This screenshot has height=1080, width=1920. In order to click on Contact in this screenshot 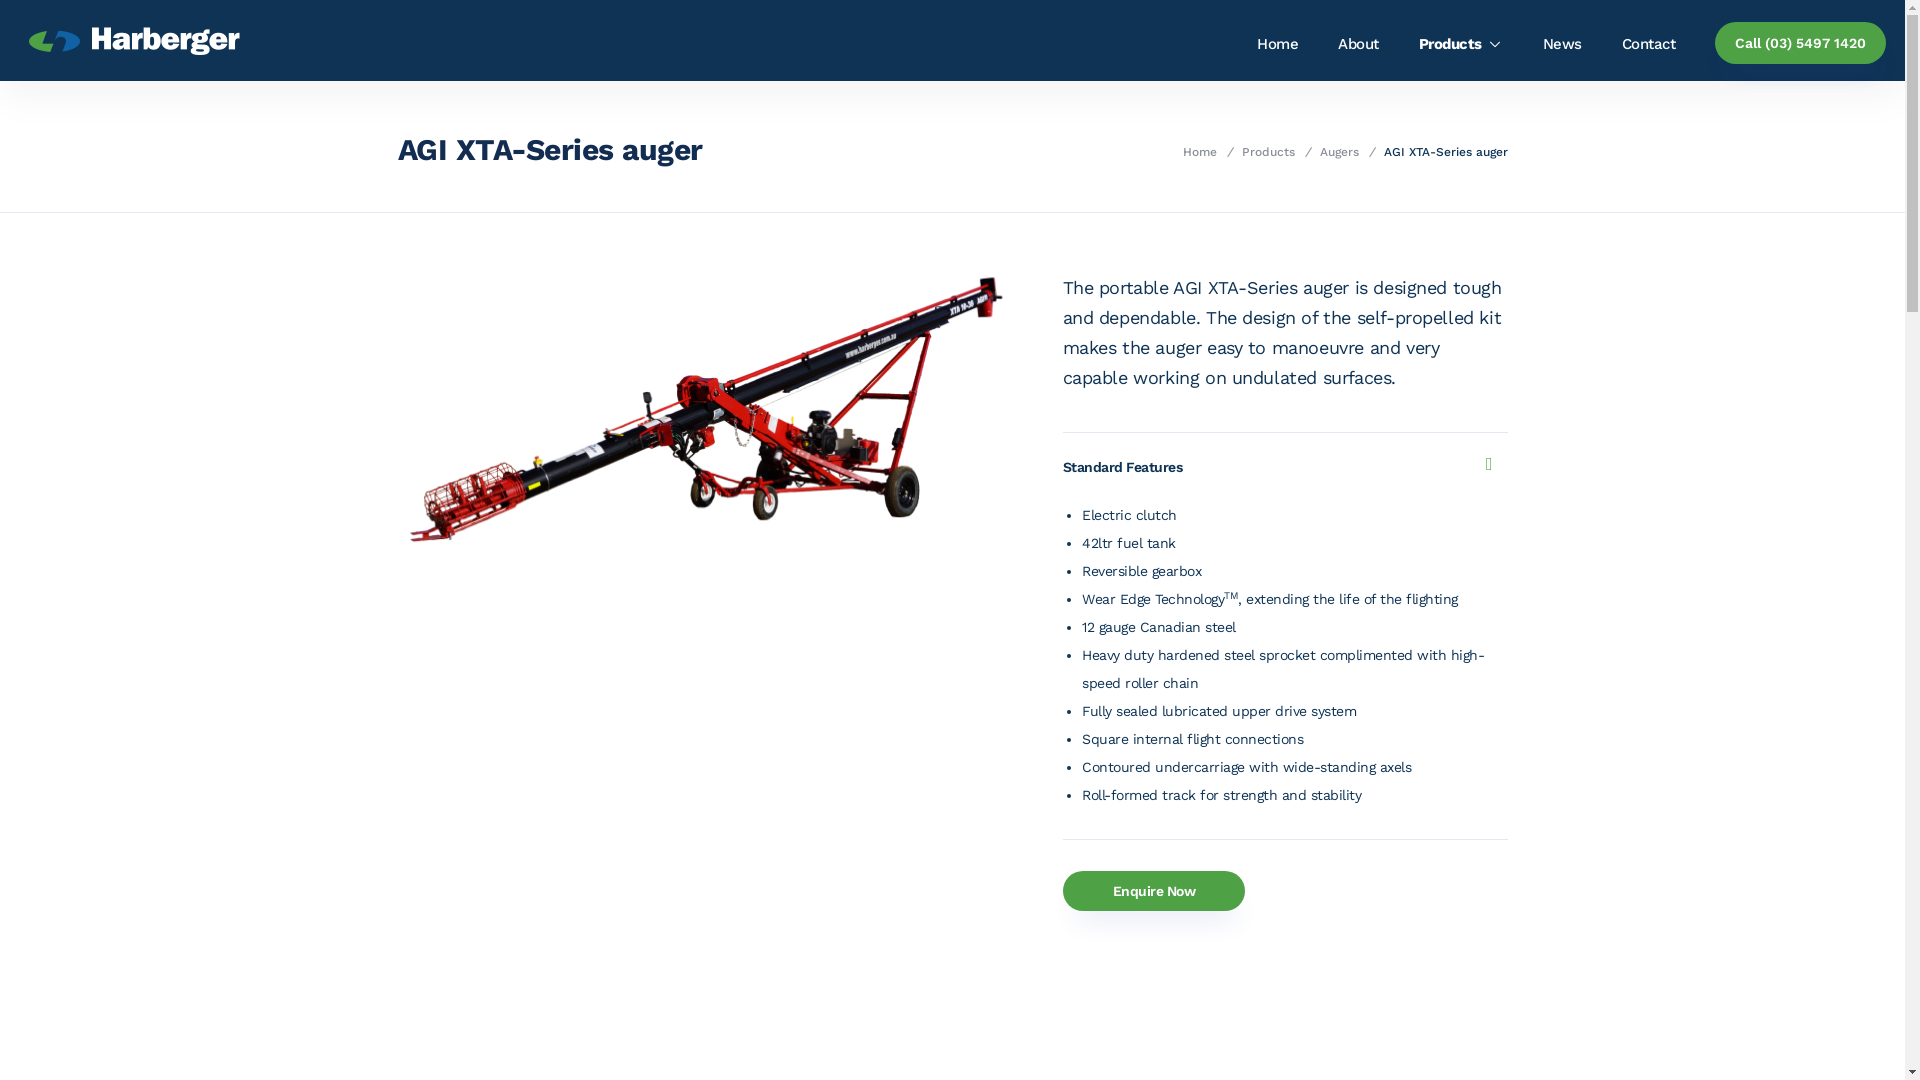, I will do `click(1649, 43)`.